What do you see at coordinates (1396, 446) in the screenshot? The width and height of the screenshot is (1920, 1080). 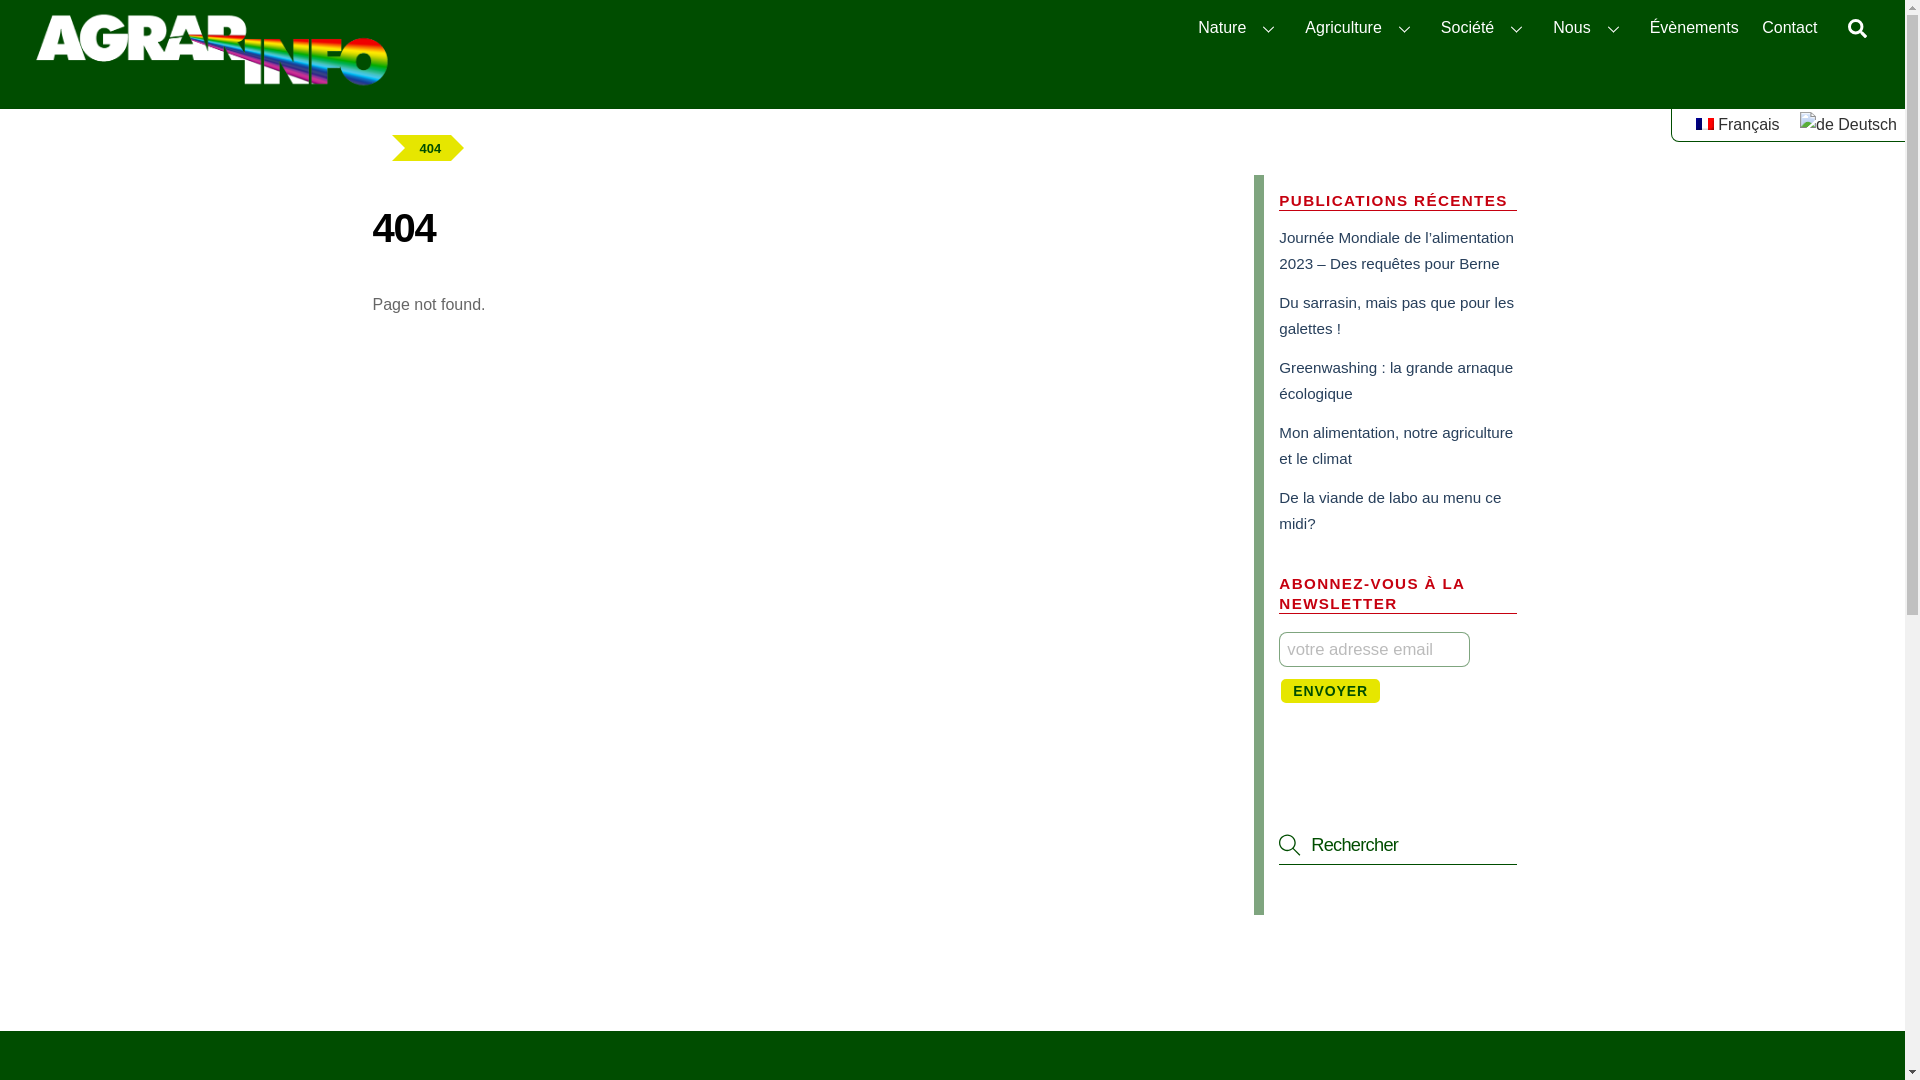 I see `Mon alimentation, notre agriculture et le climat` at bounding box center [1396, 446].